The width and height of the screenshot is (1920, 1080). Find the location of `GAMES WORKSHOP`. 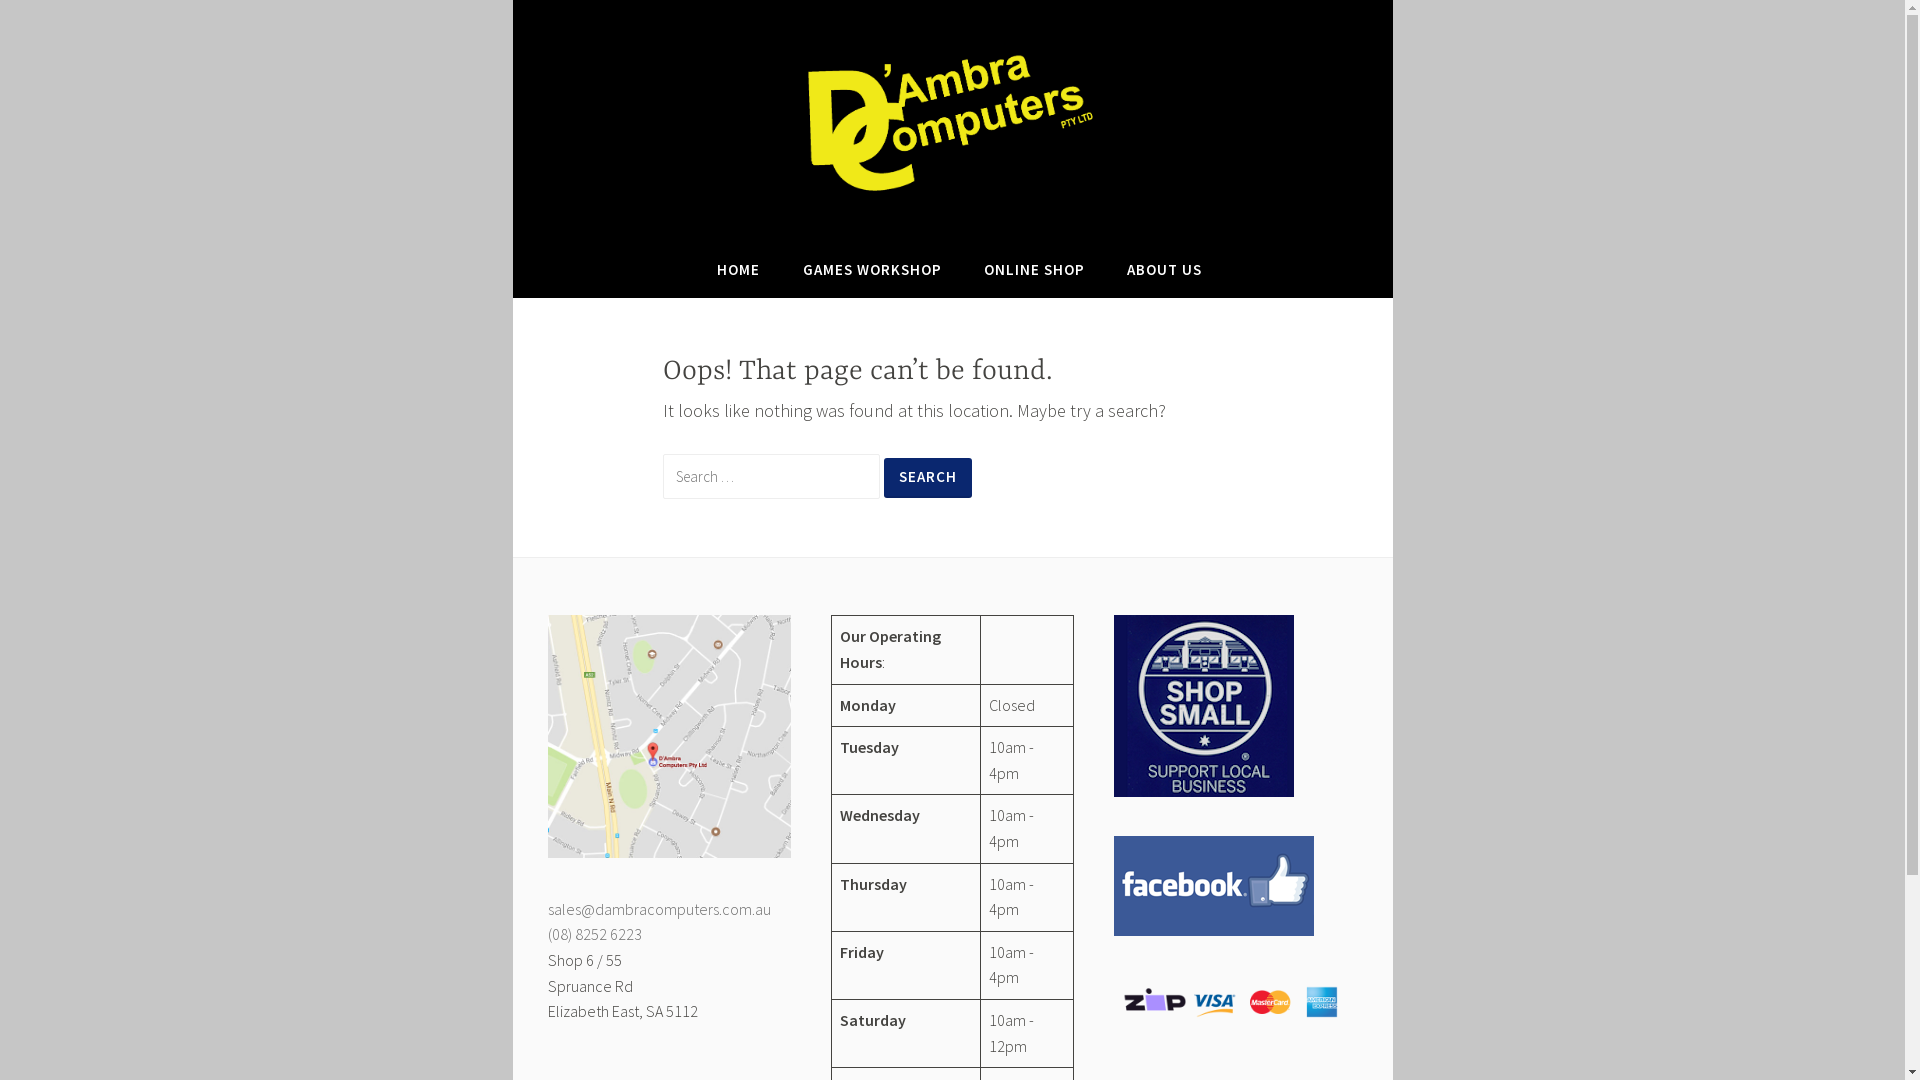

GAMES WORKSHOP is located at coordinates (872, 270).